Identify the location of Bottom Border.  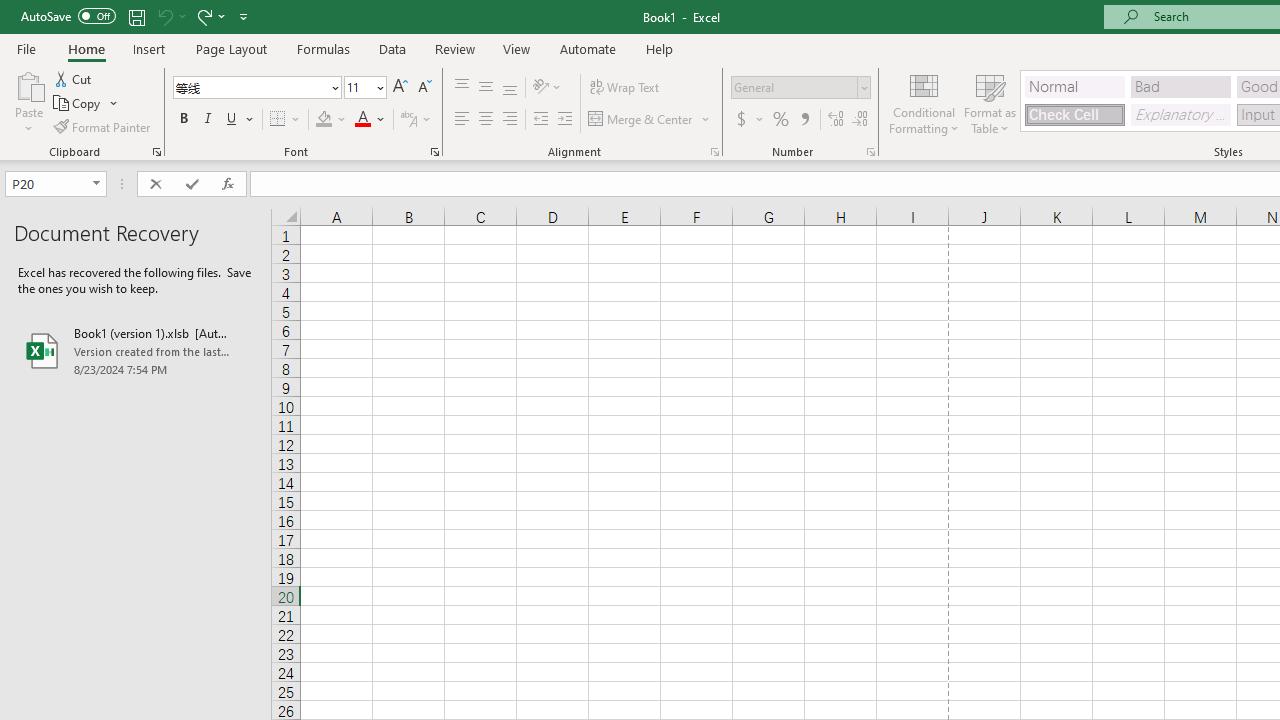
(278, 120).